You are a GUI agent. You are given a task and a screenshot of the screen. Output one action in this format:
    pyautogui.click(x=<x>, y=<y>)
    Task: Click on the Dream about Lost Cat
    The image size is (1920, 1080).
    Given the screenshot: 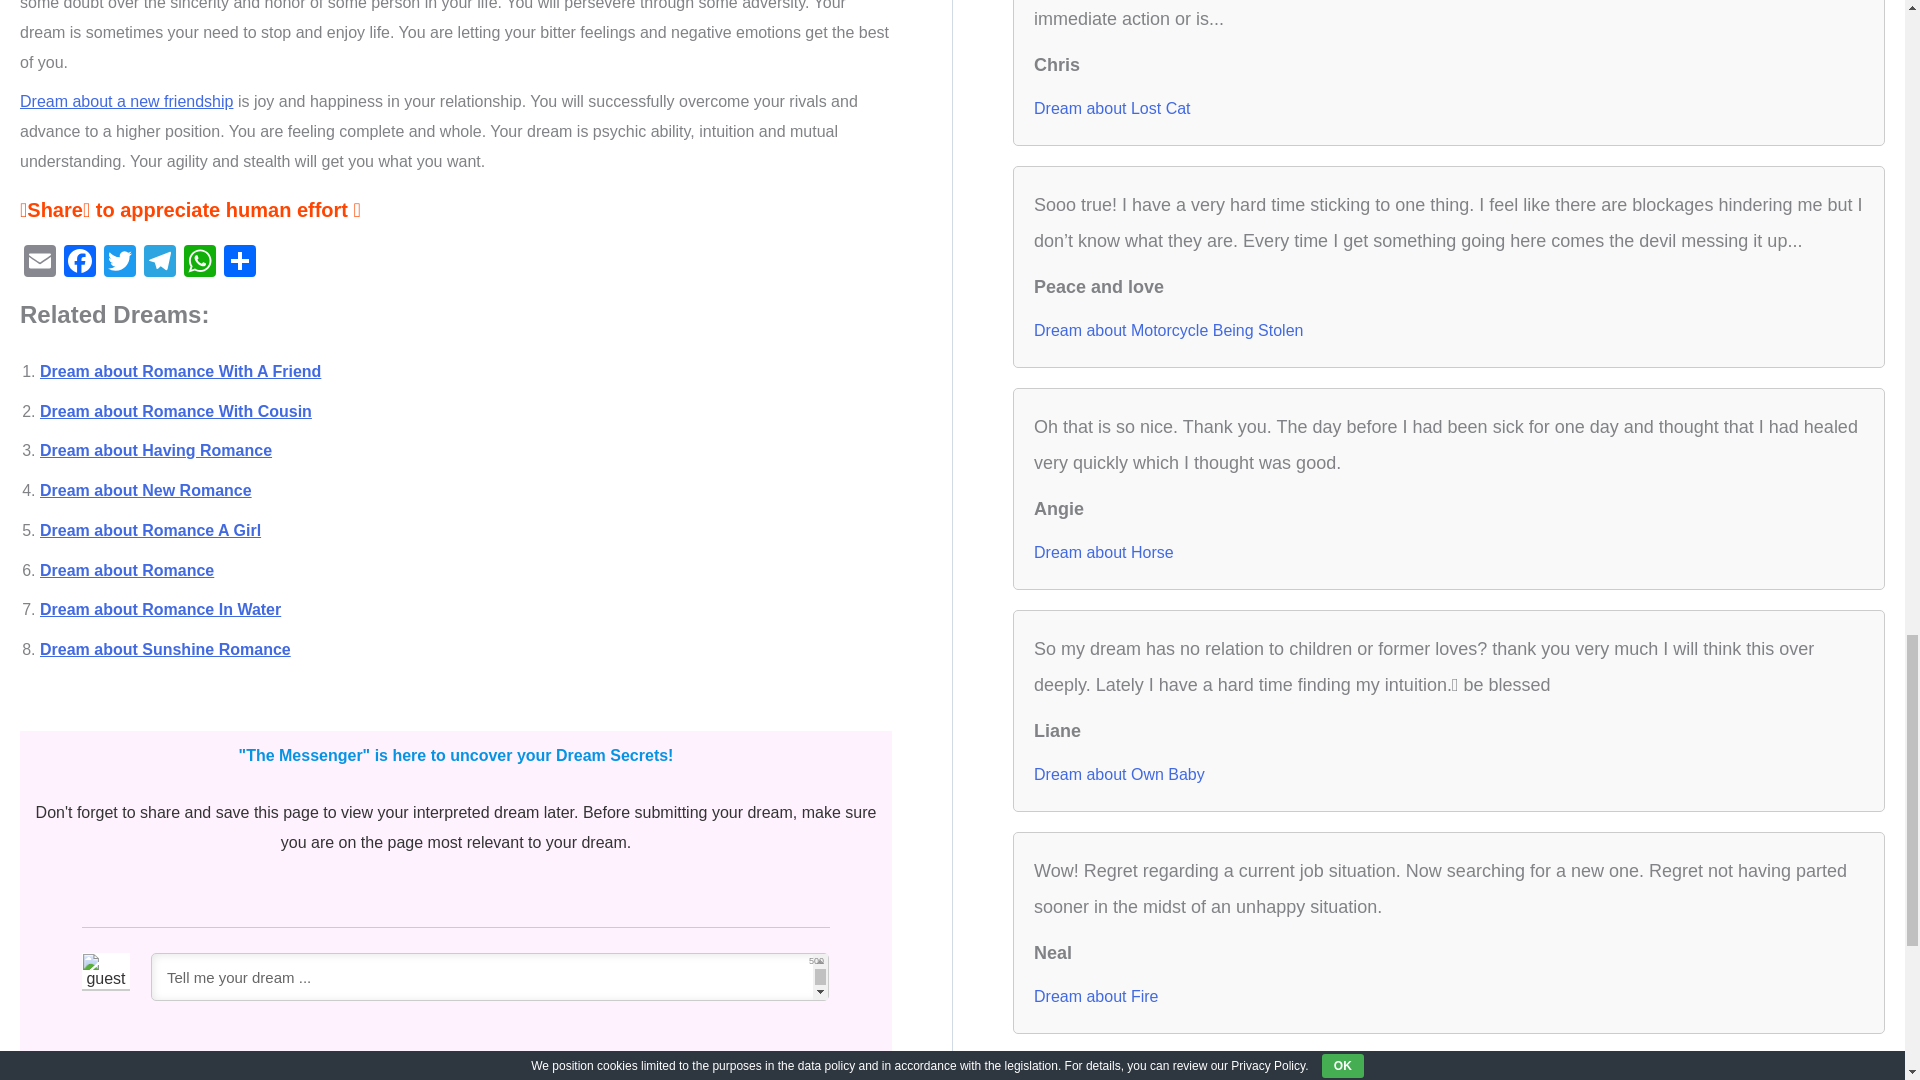 What is the action you would take?
    pyautogui.click(x=1112, y=108)
    